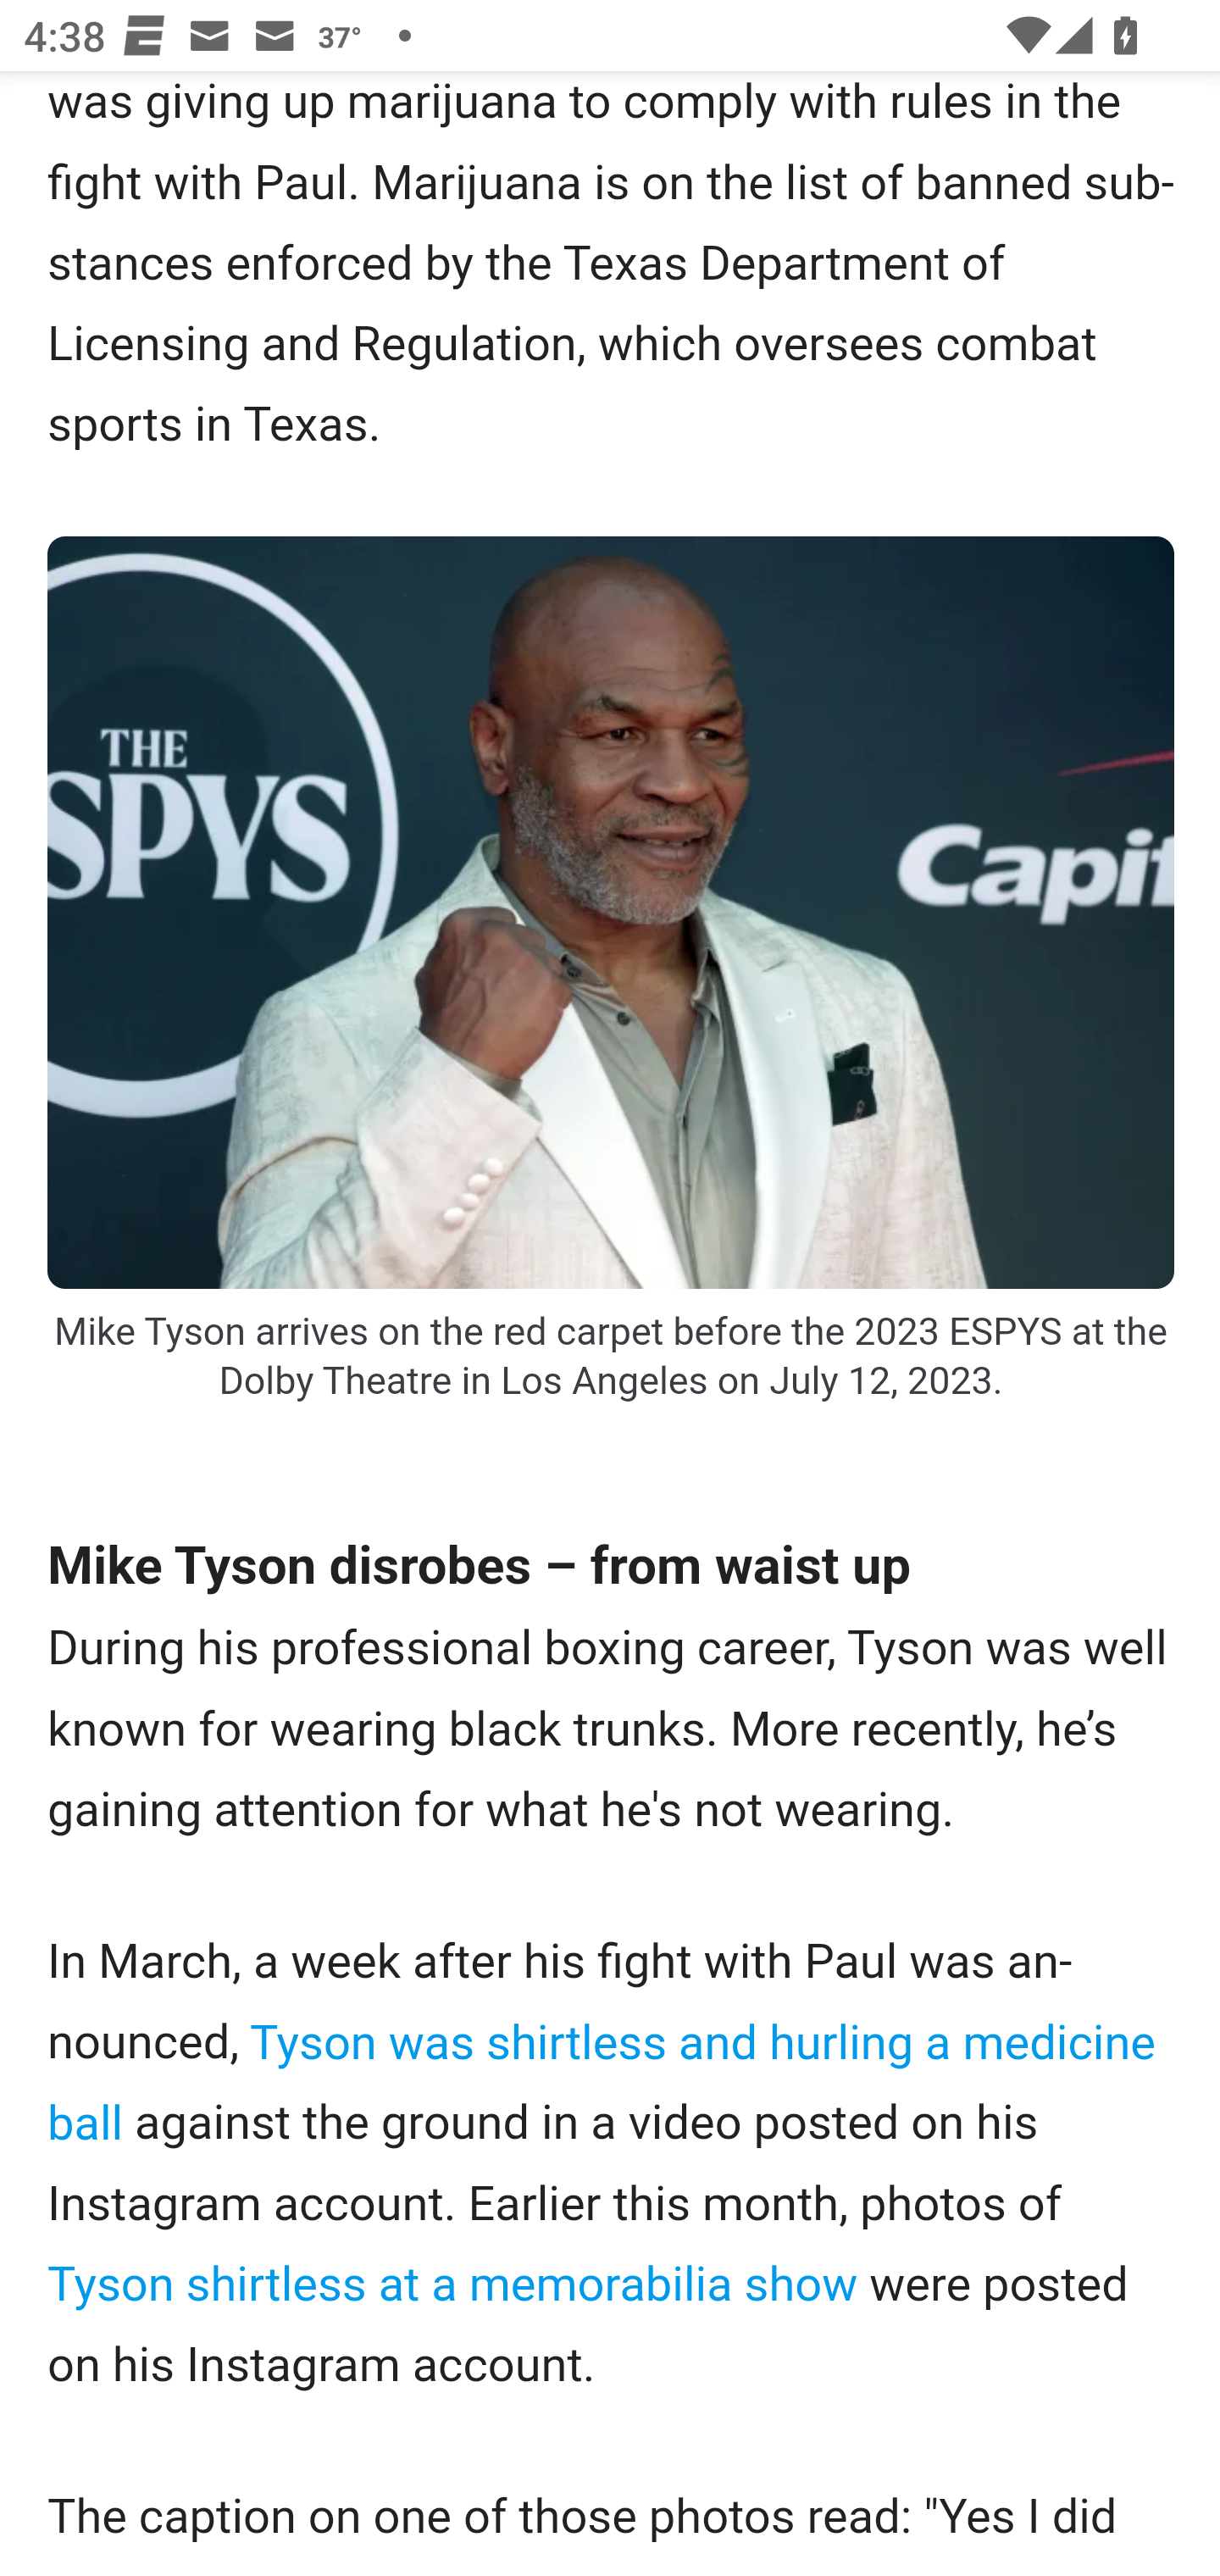  I want to click on Tyson shirtless at a memorabilia show , so click(459, 2282).